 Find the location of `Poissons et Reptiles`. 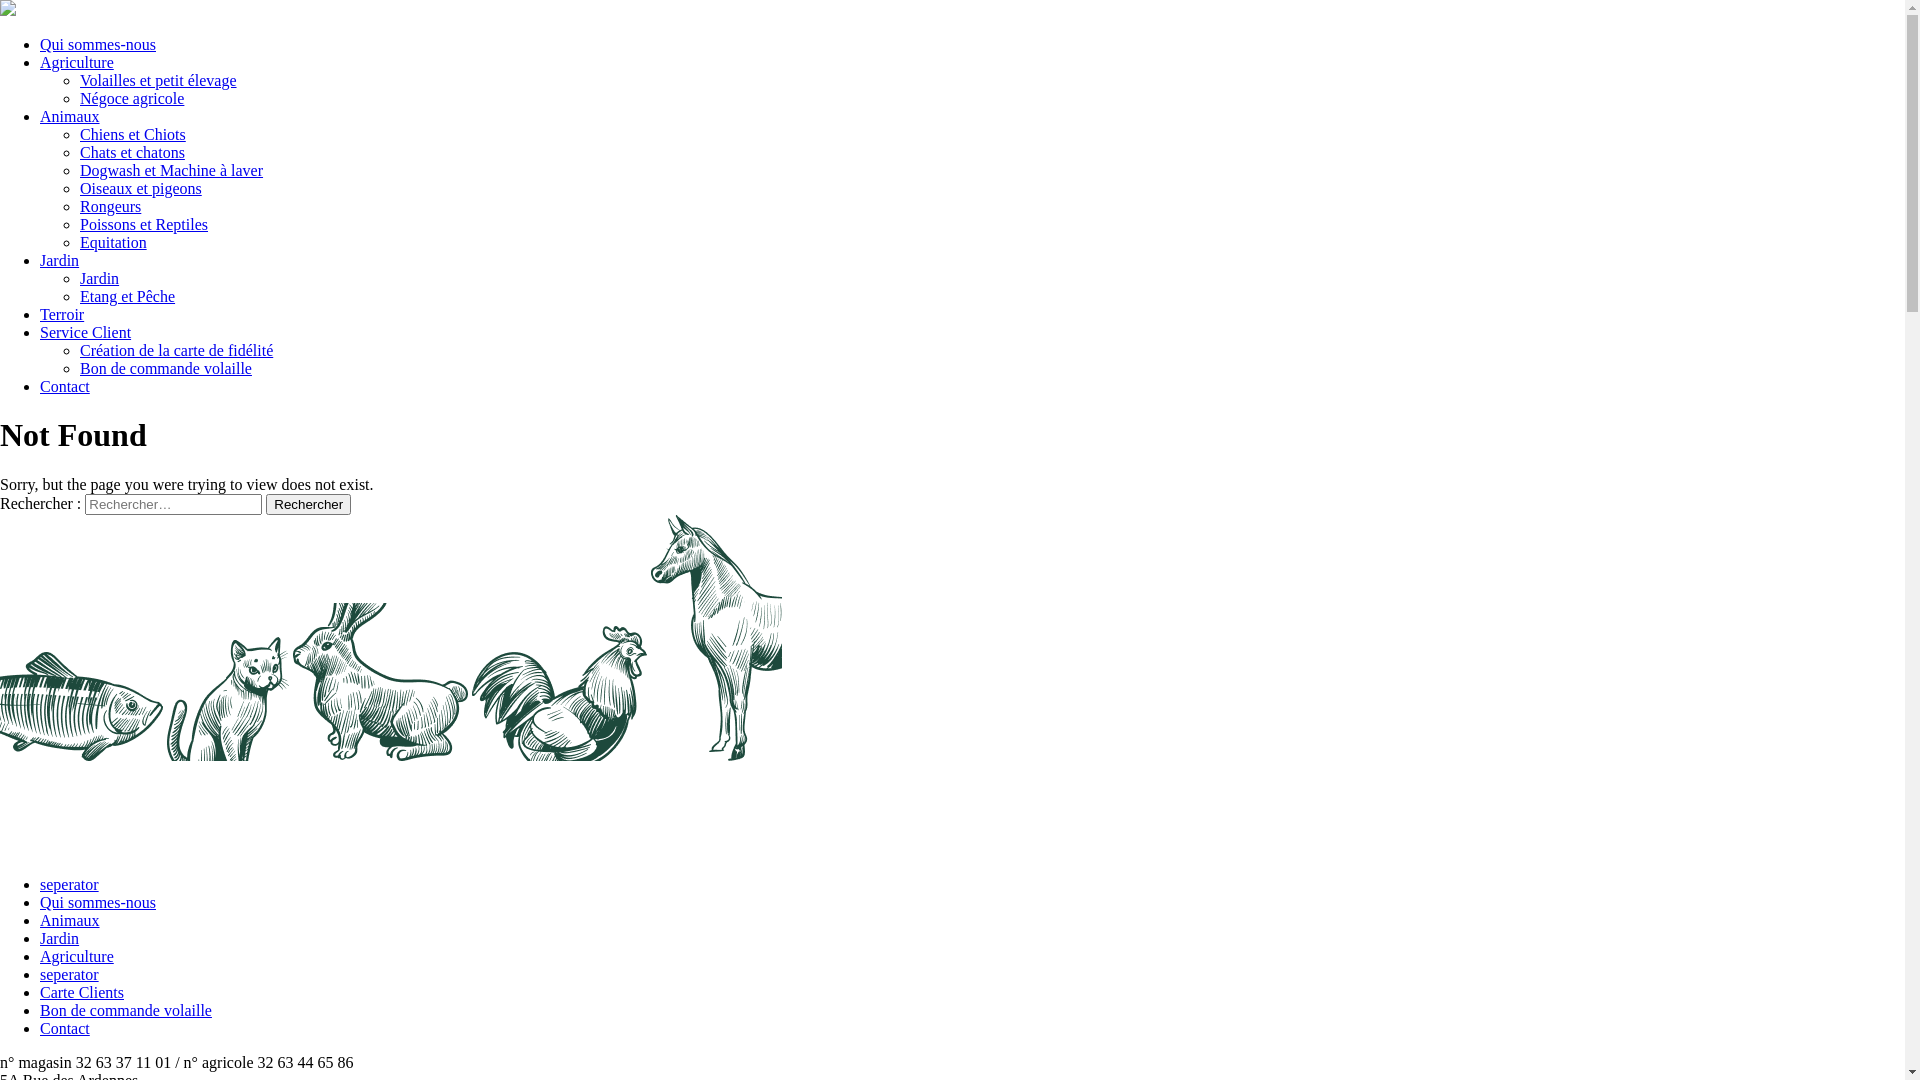

Poissons et Reptiles is located at coordinates (144, 224).